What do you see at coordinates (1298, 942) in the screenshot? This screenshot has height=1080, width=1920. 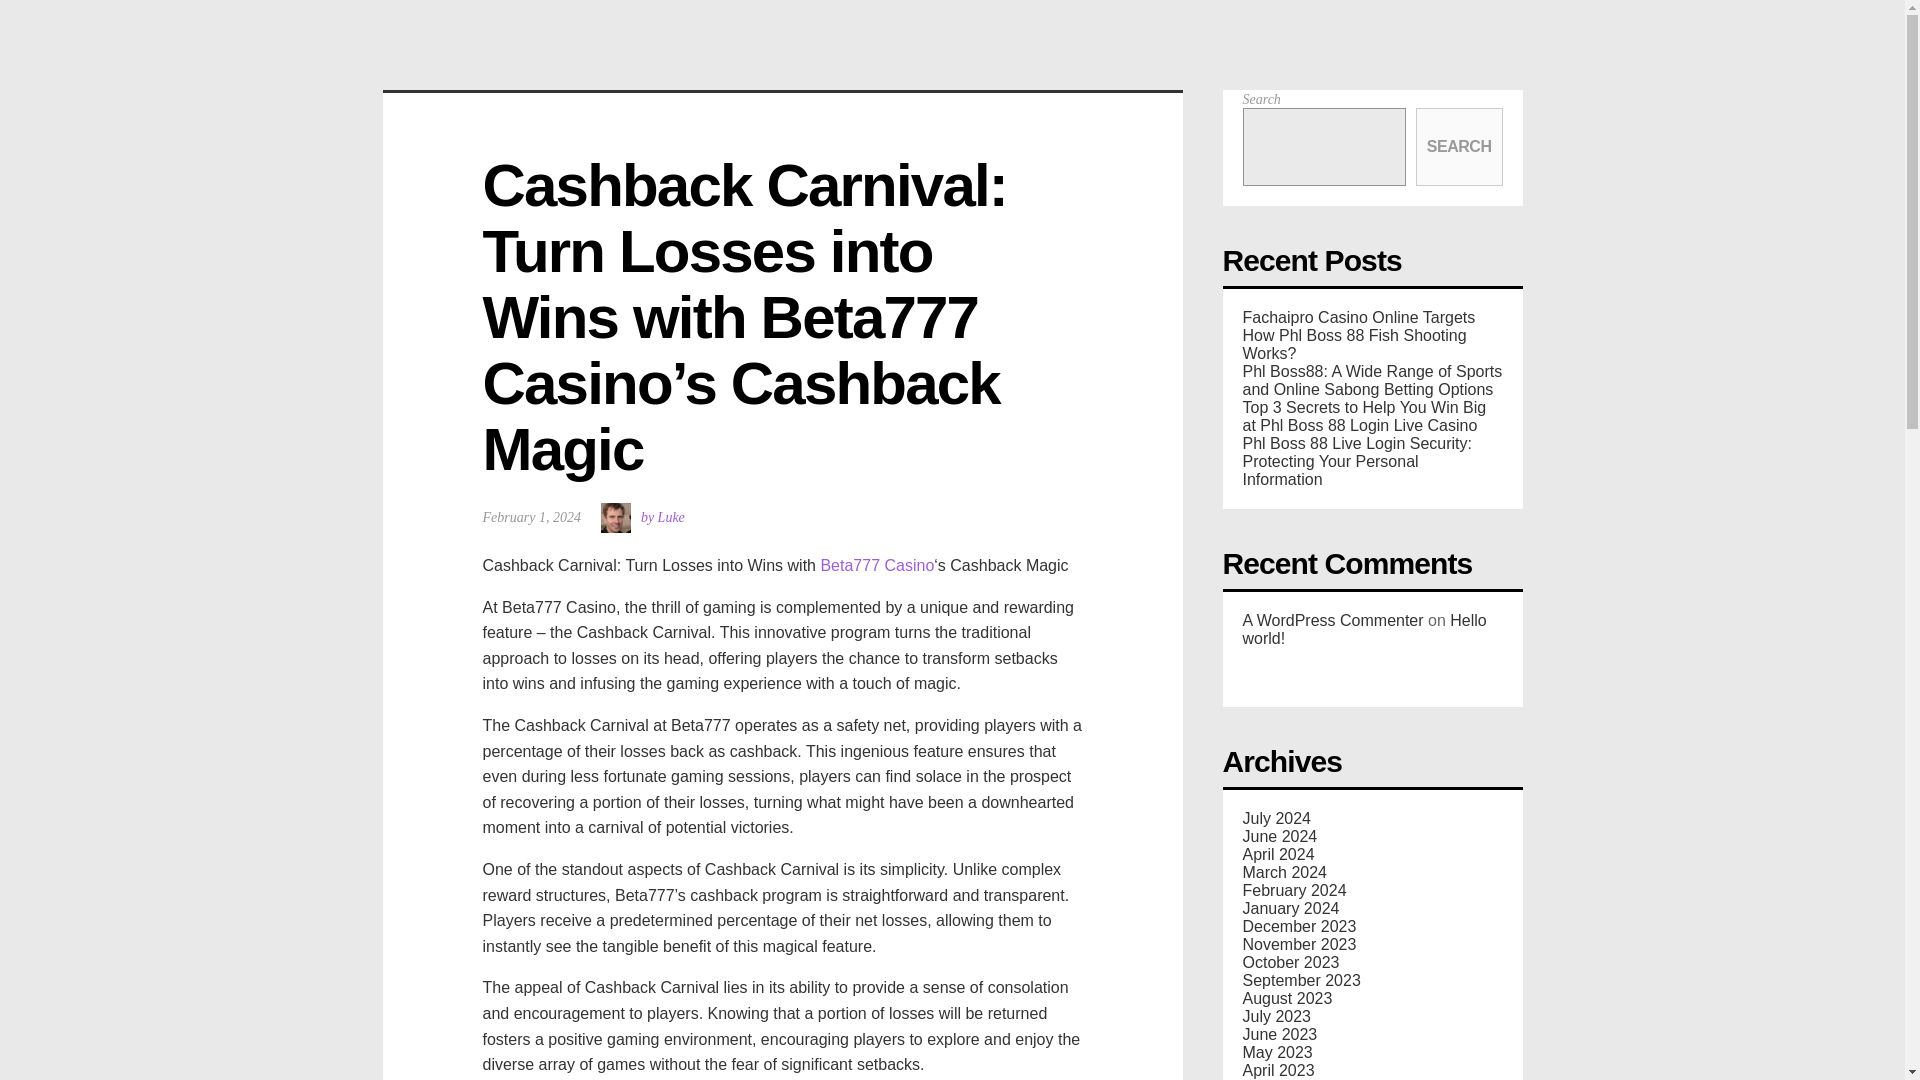 I see `November 2023` at bounding box center [1298, 942].